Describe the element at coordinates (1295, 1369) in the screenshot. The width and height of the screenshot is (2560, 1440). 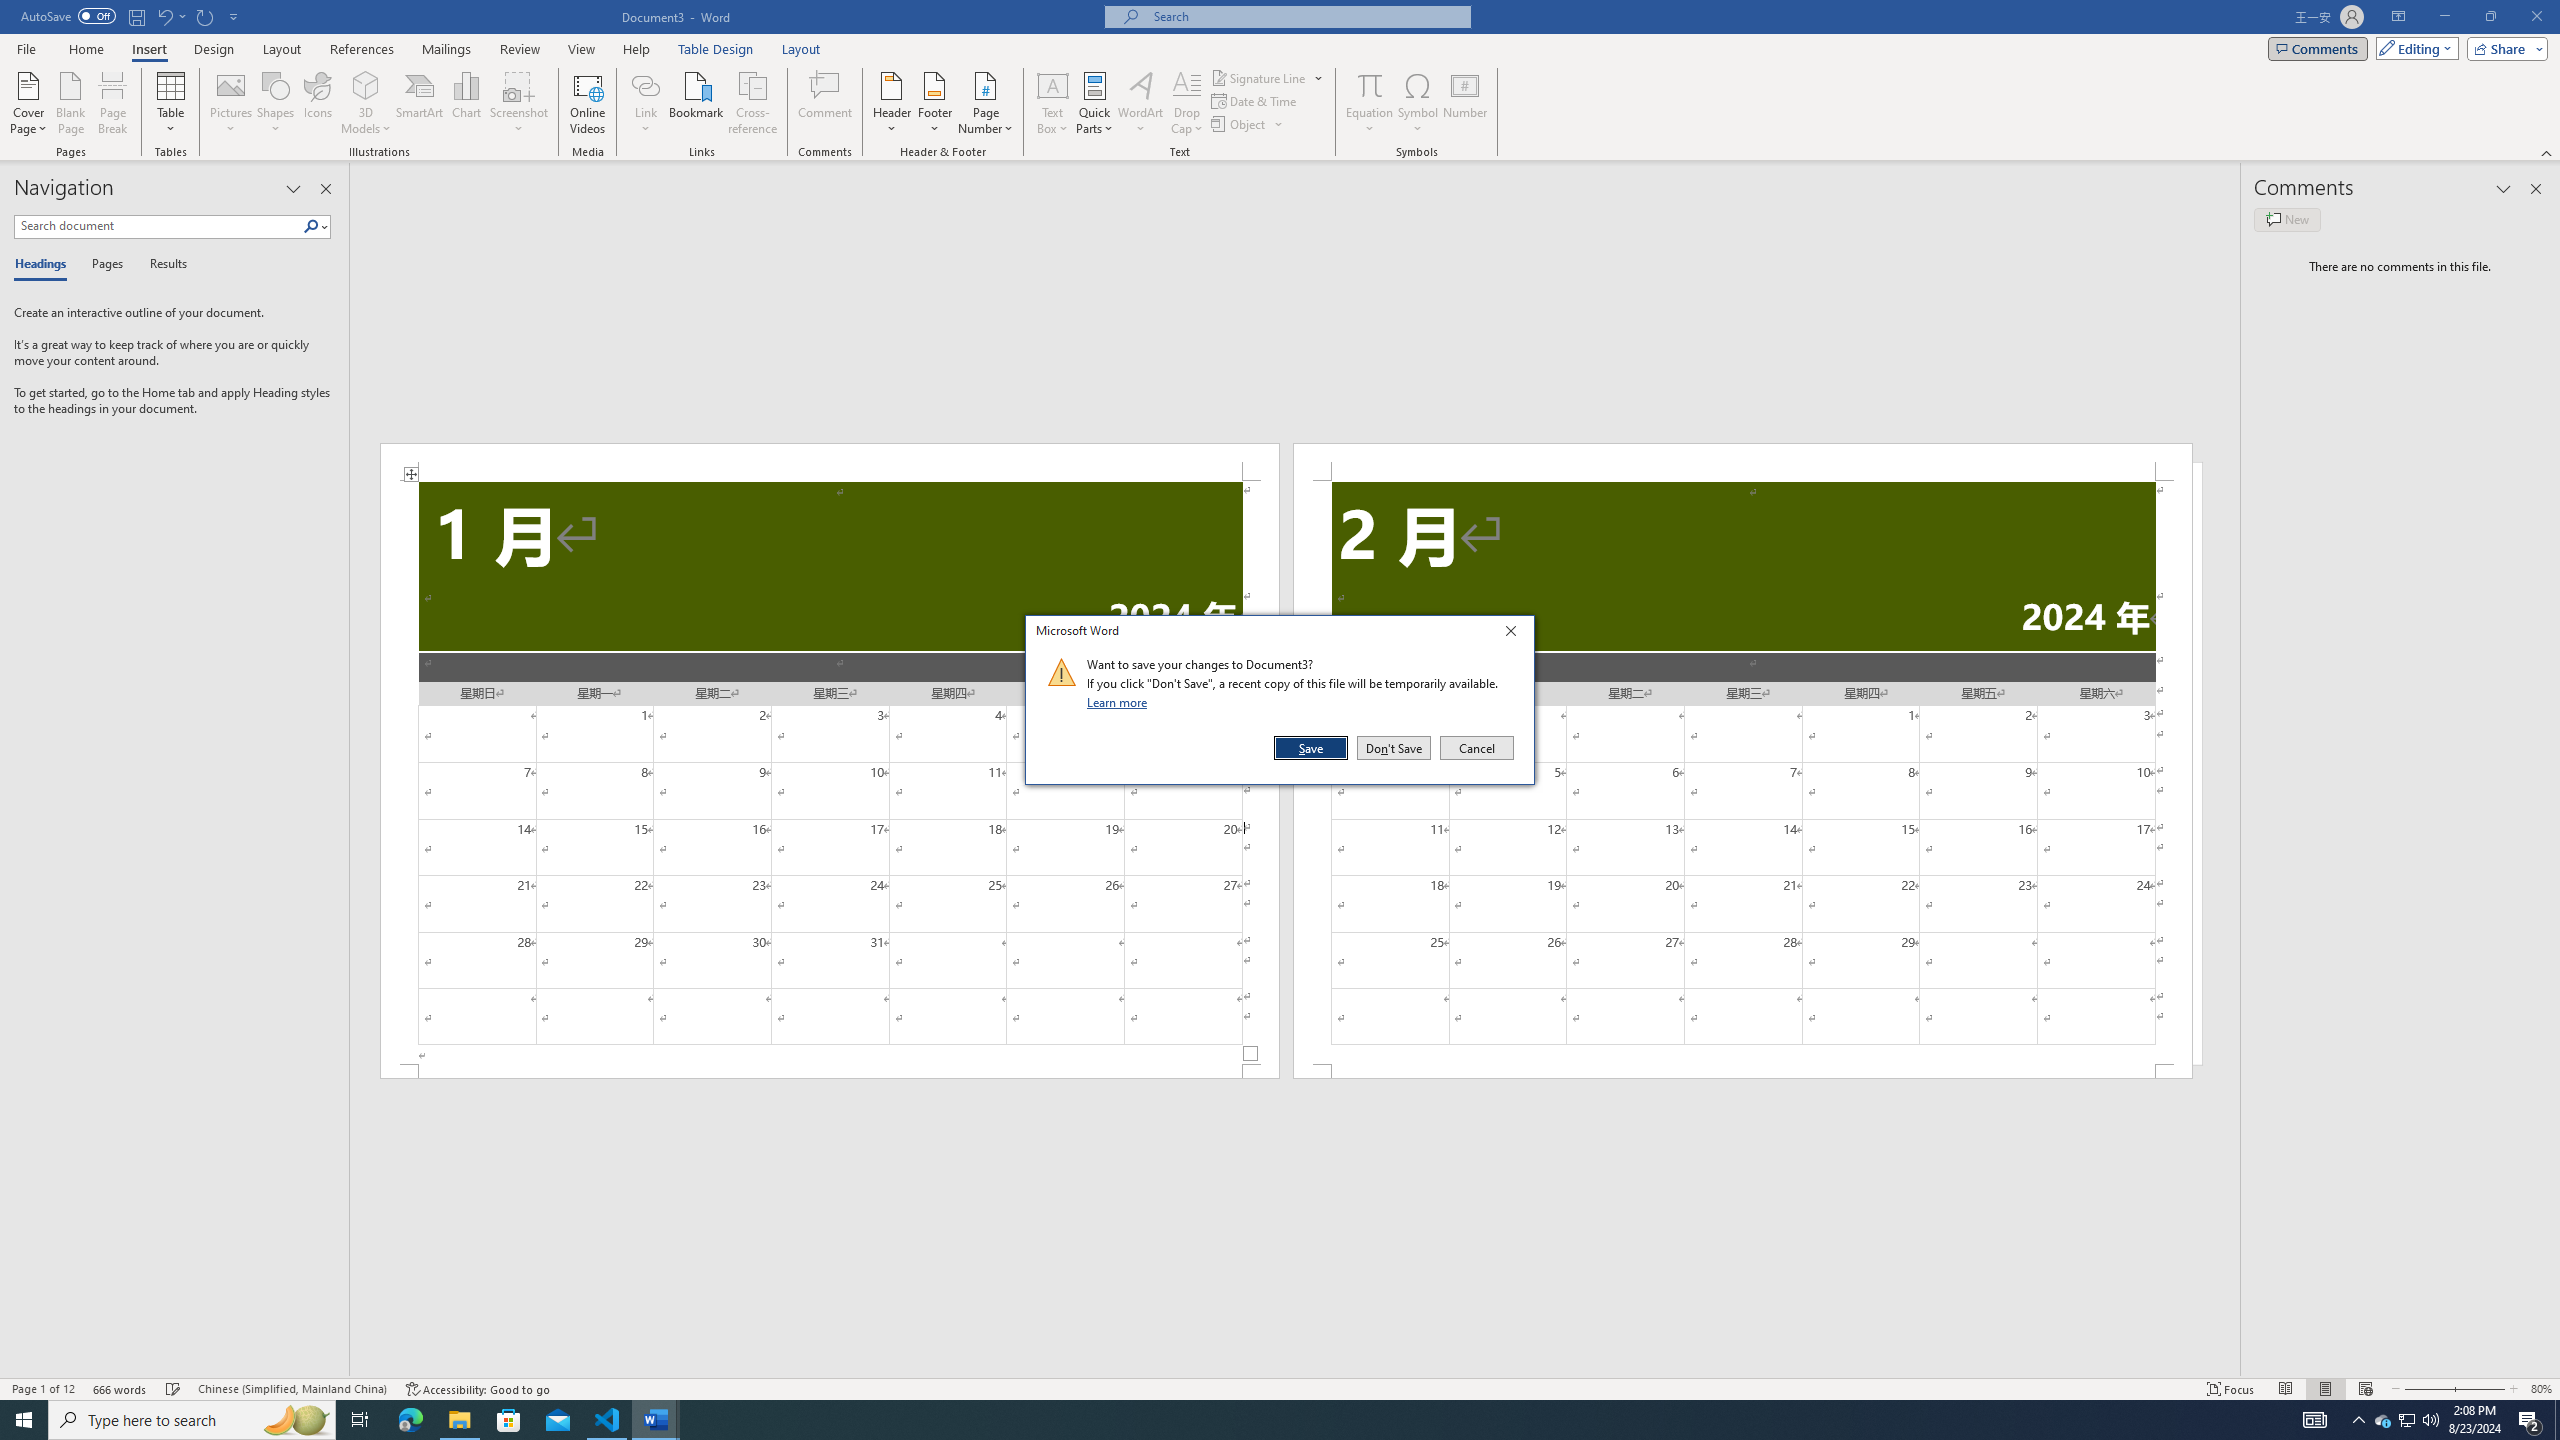
I see `Class: NetUIScrollBar` at that location.